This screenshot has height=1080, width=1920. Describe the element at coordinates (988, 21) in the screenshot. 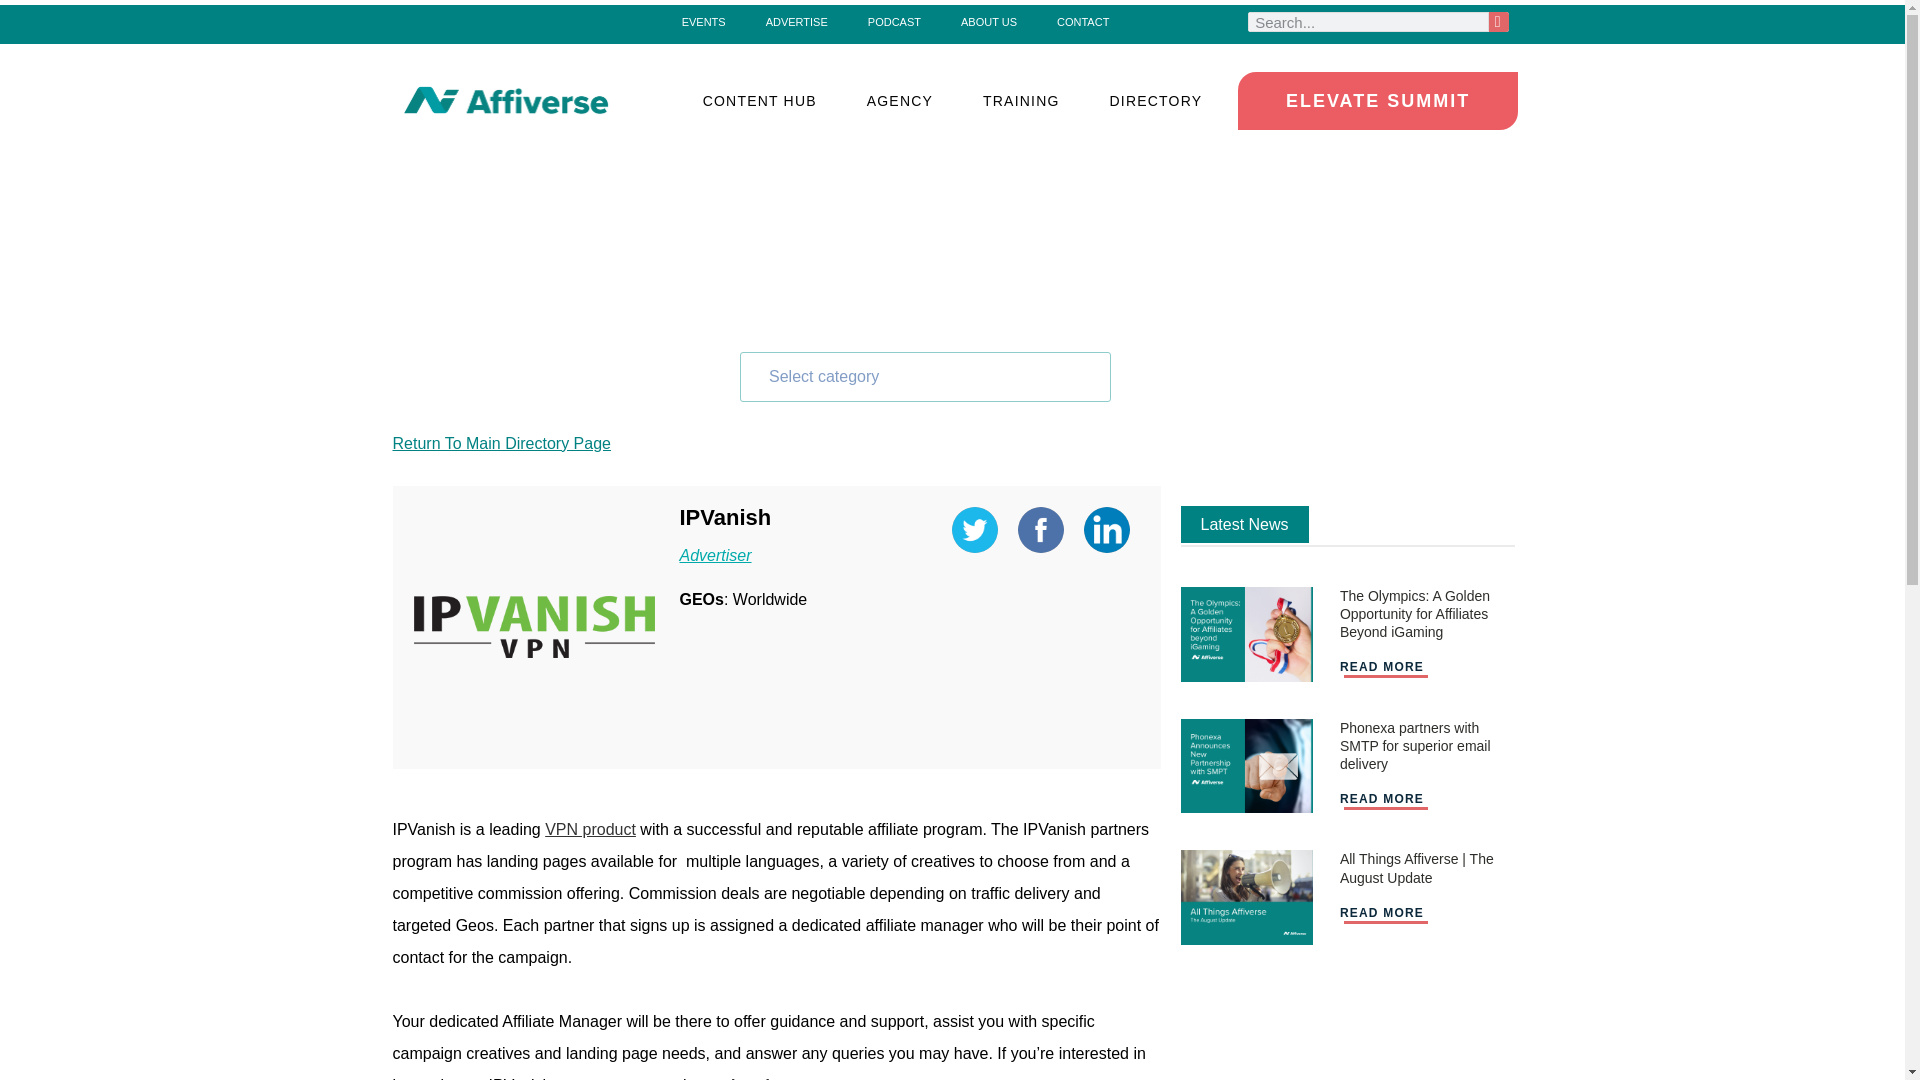

I see `ABOUT US` at that location.